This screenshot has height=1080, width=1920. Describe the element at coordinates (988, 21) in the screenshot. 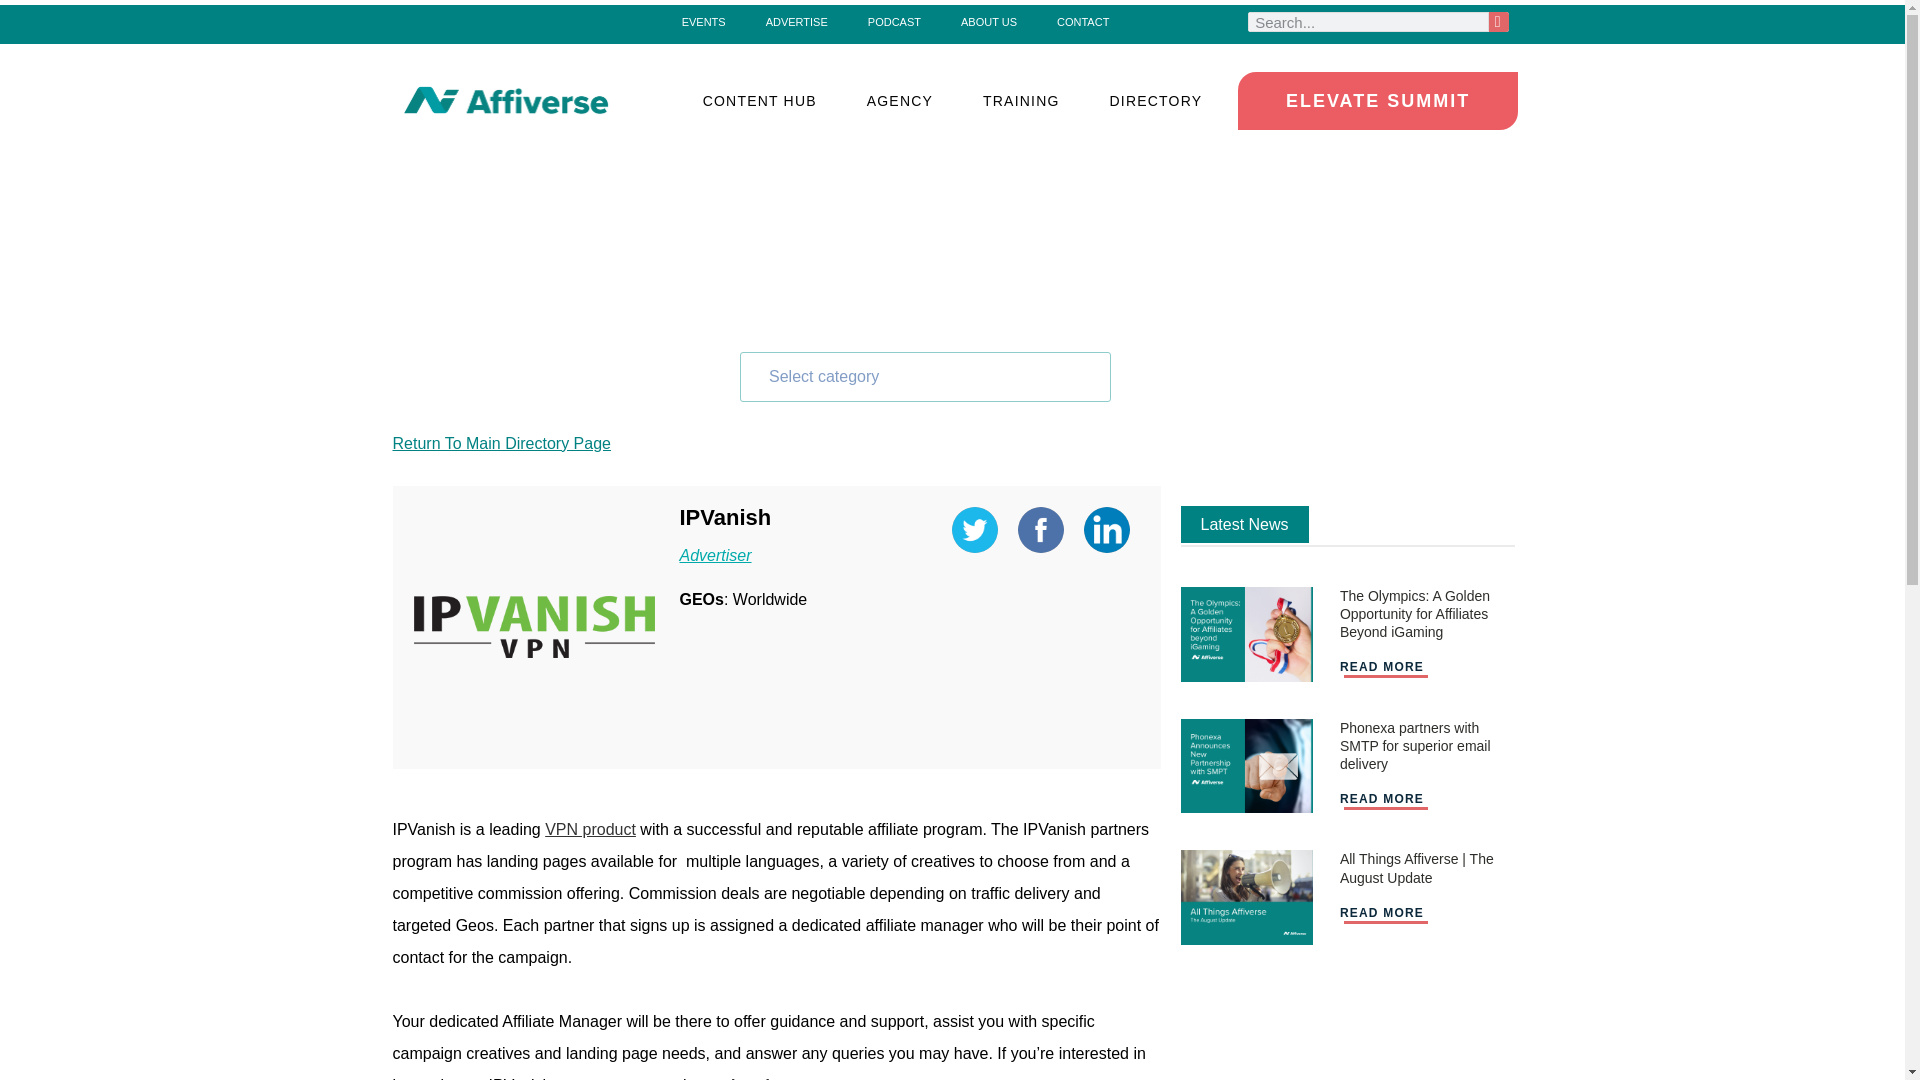

I see `ABOUT US` at that location.